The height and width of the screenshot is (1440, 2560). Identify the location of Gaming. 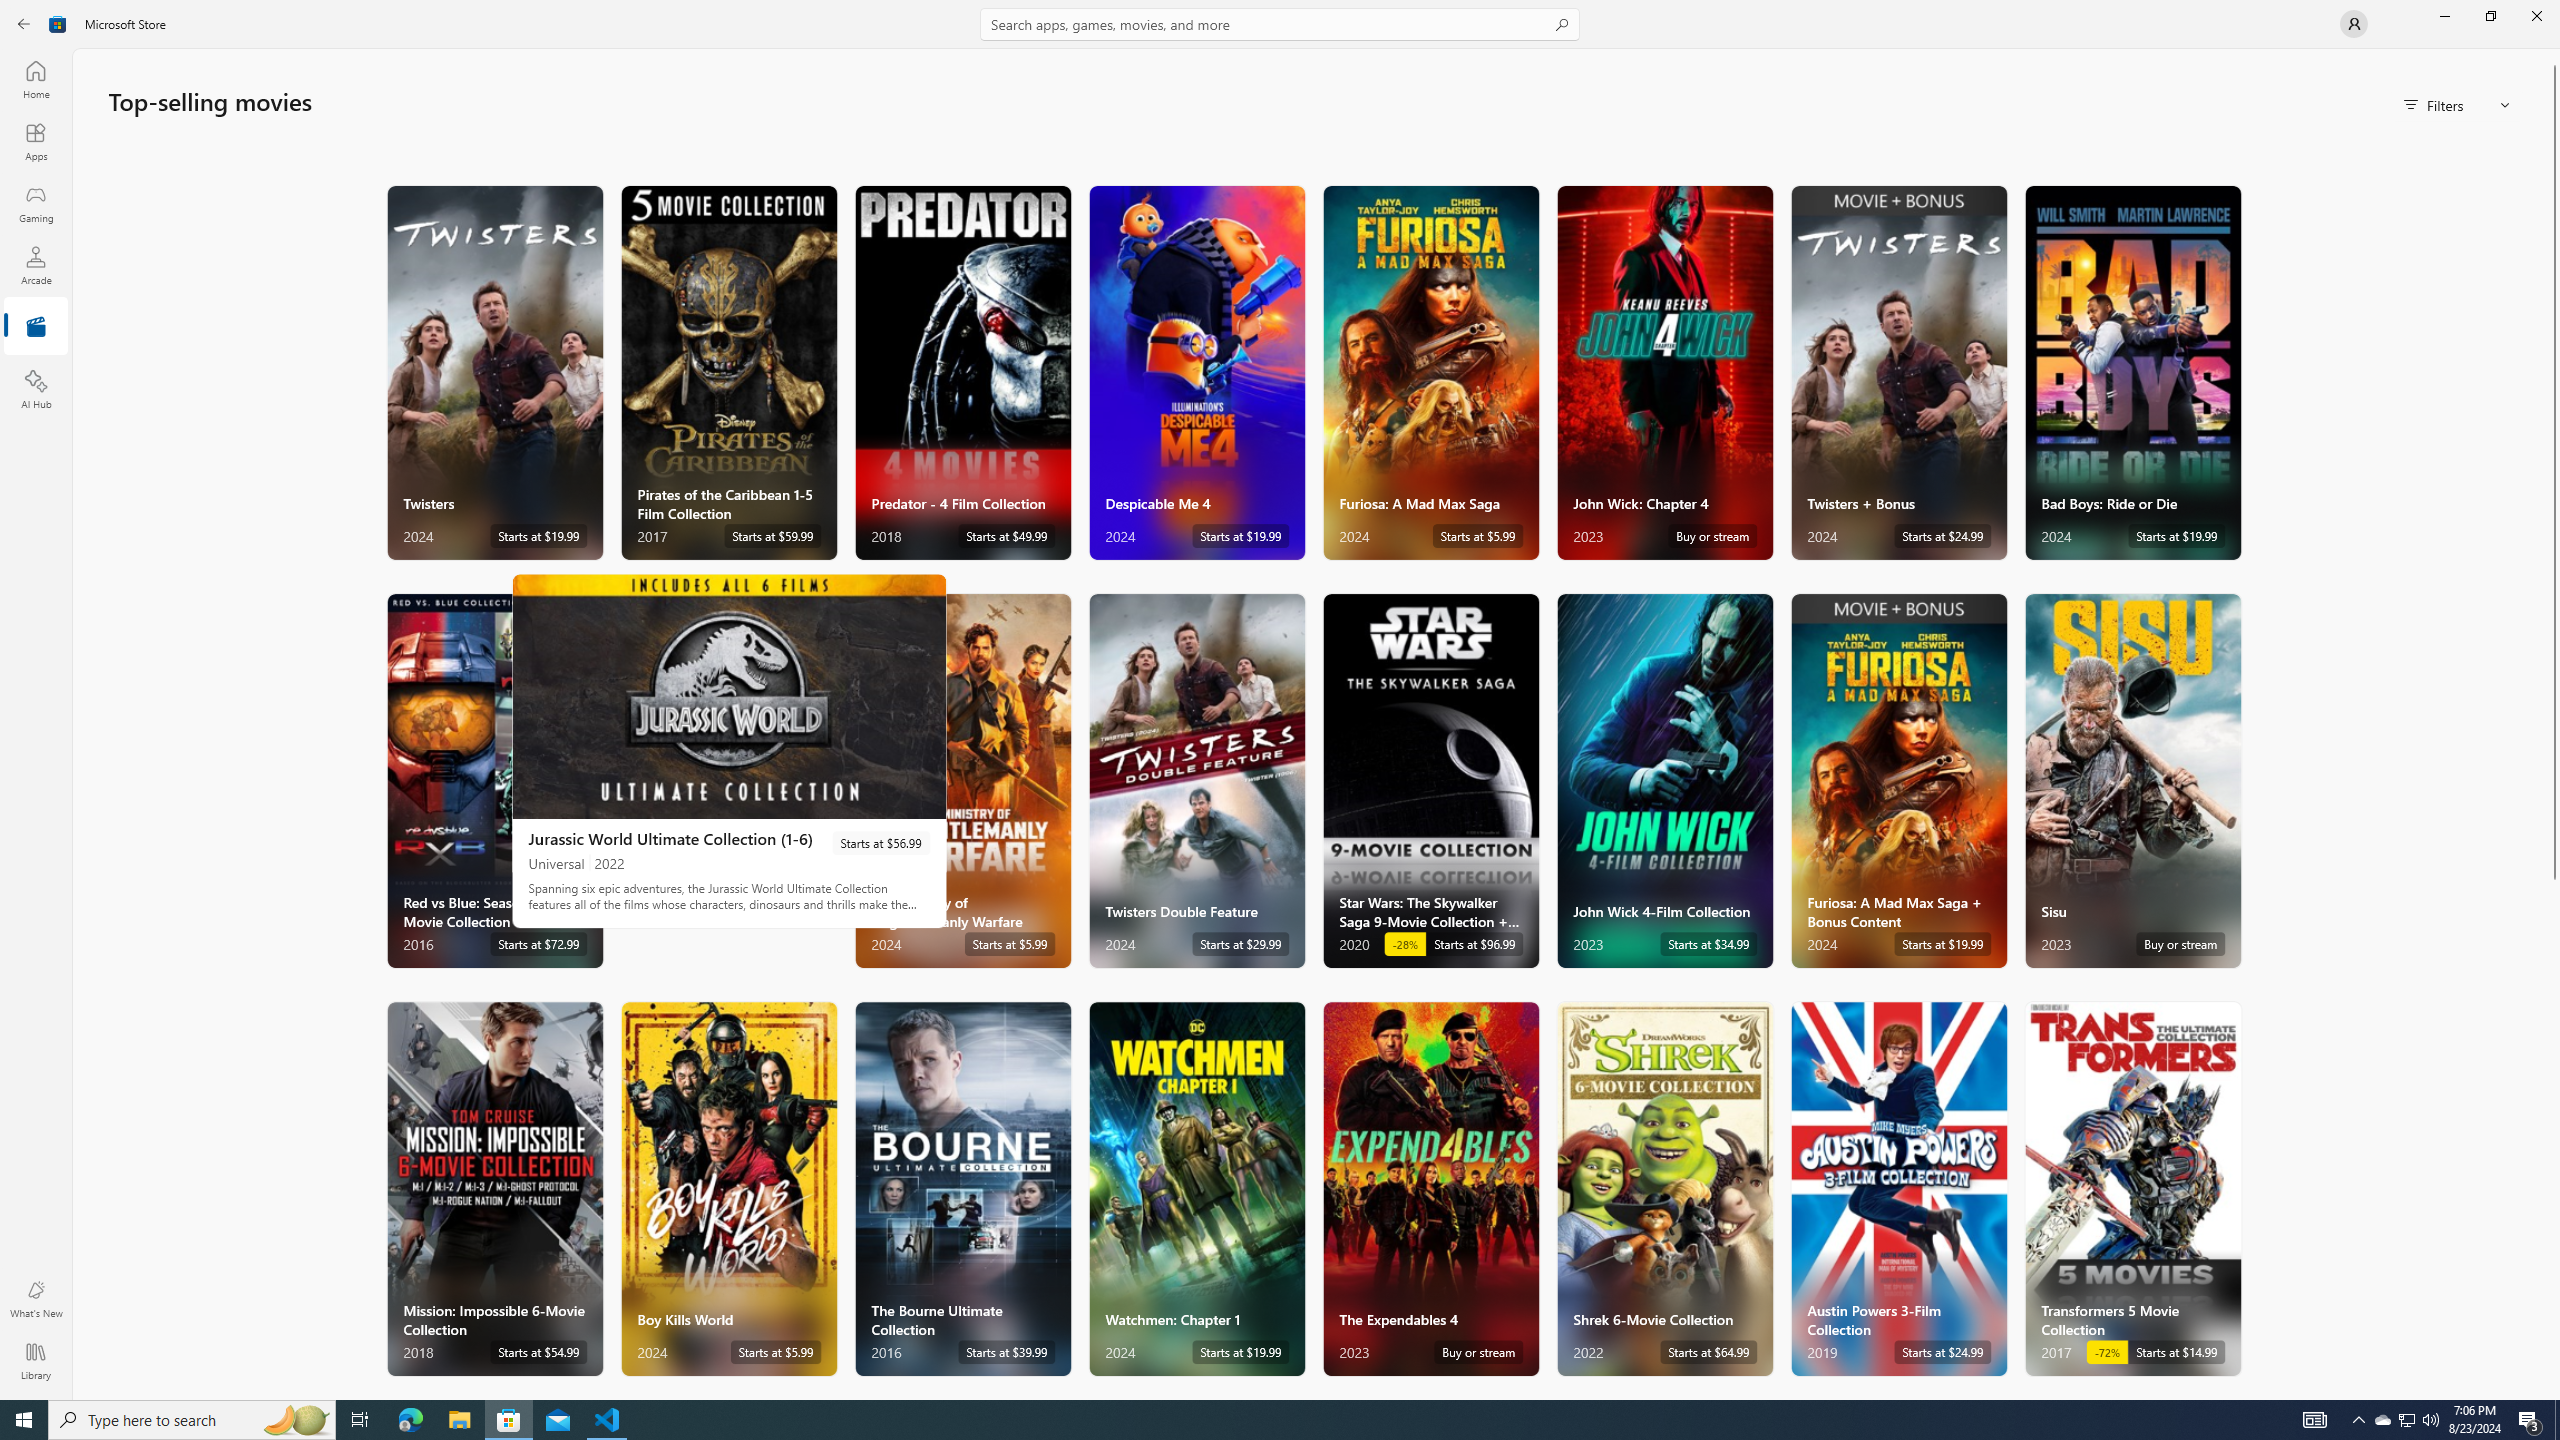
(36, 203).